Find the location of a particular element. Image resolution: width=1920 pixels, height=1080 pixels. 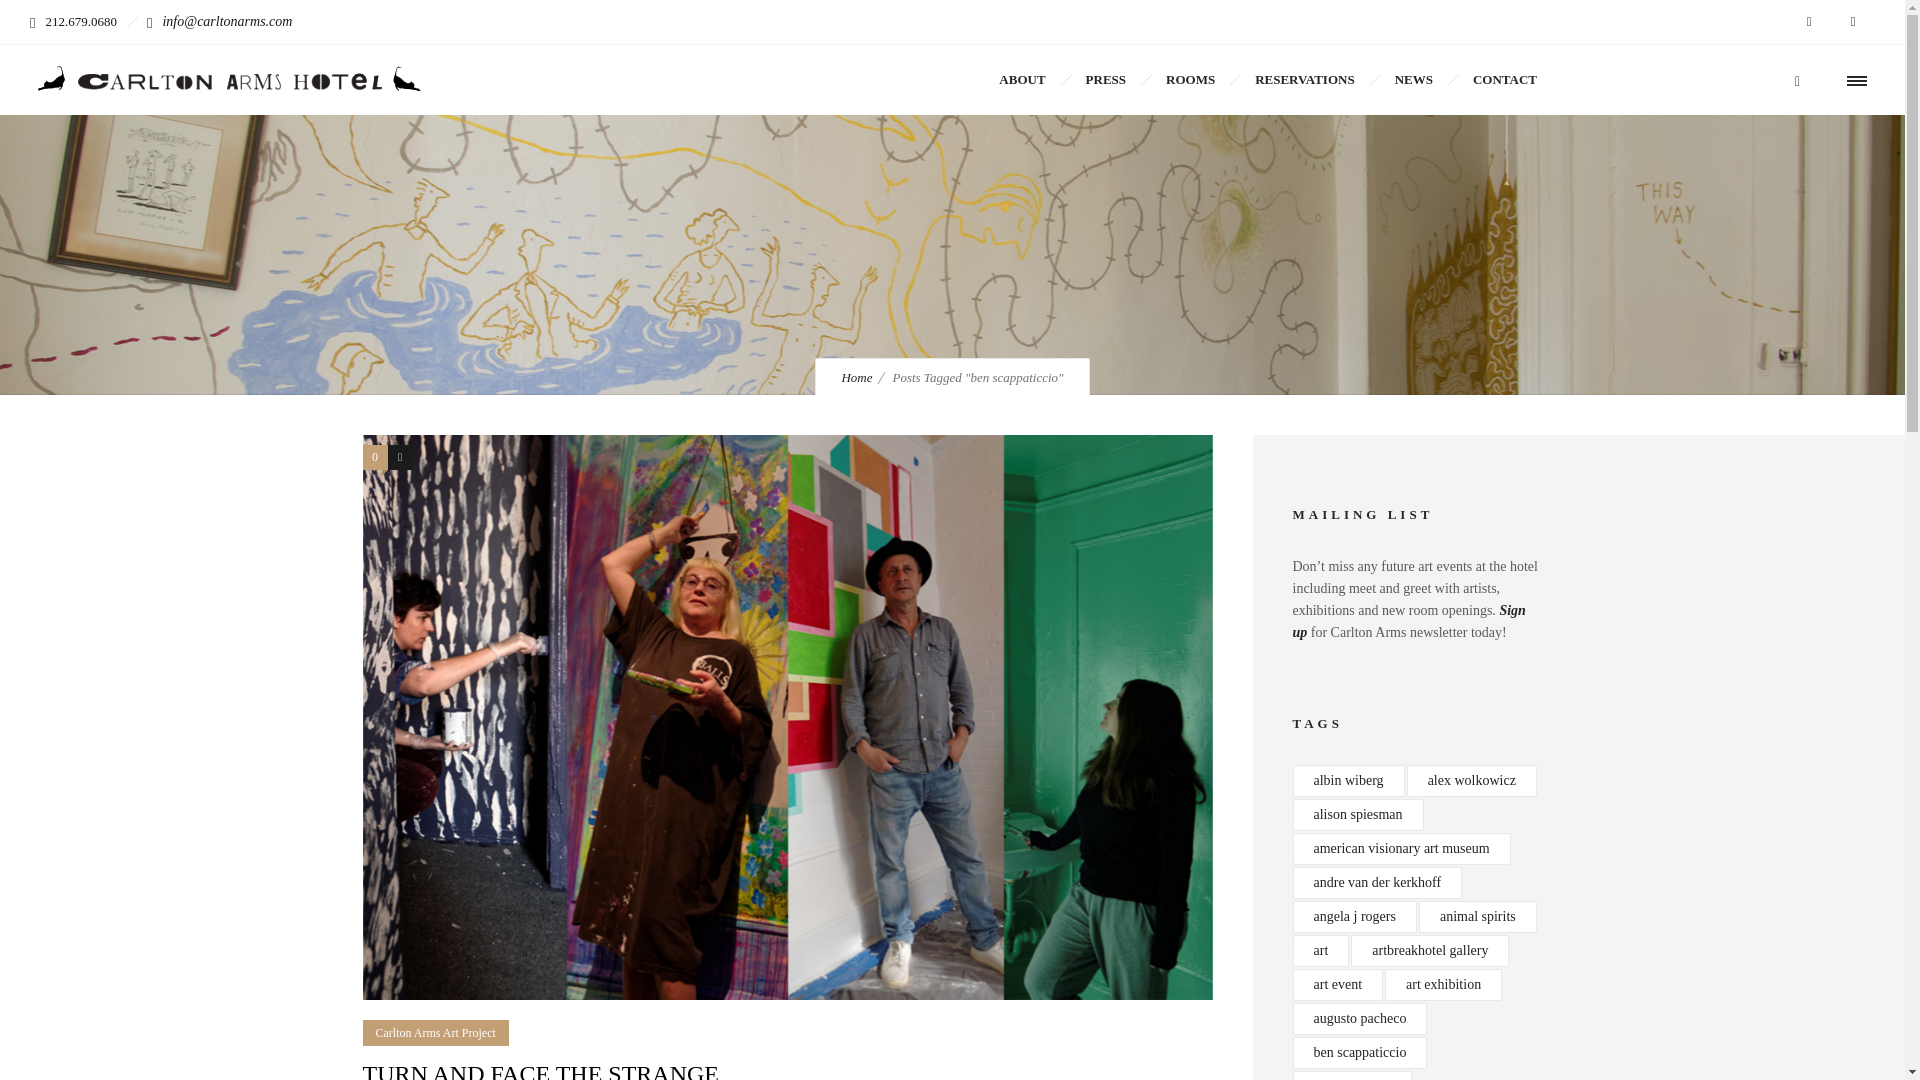

Instagram is located at coordinates (1853, 22).